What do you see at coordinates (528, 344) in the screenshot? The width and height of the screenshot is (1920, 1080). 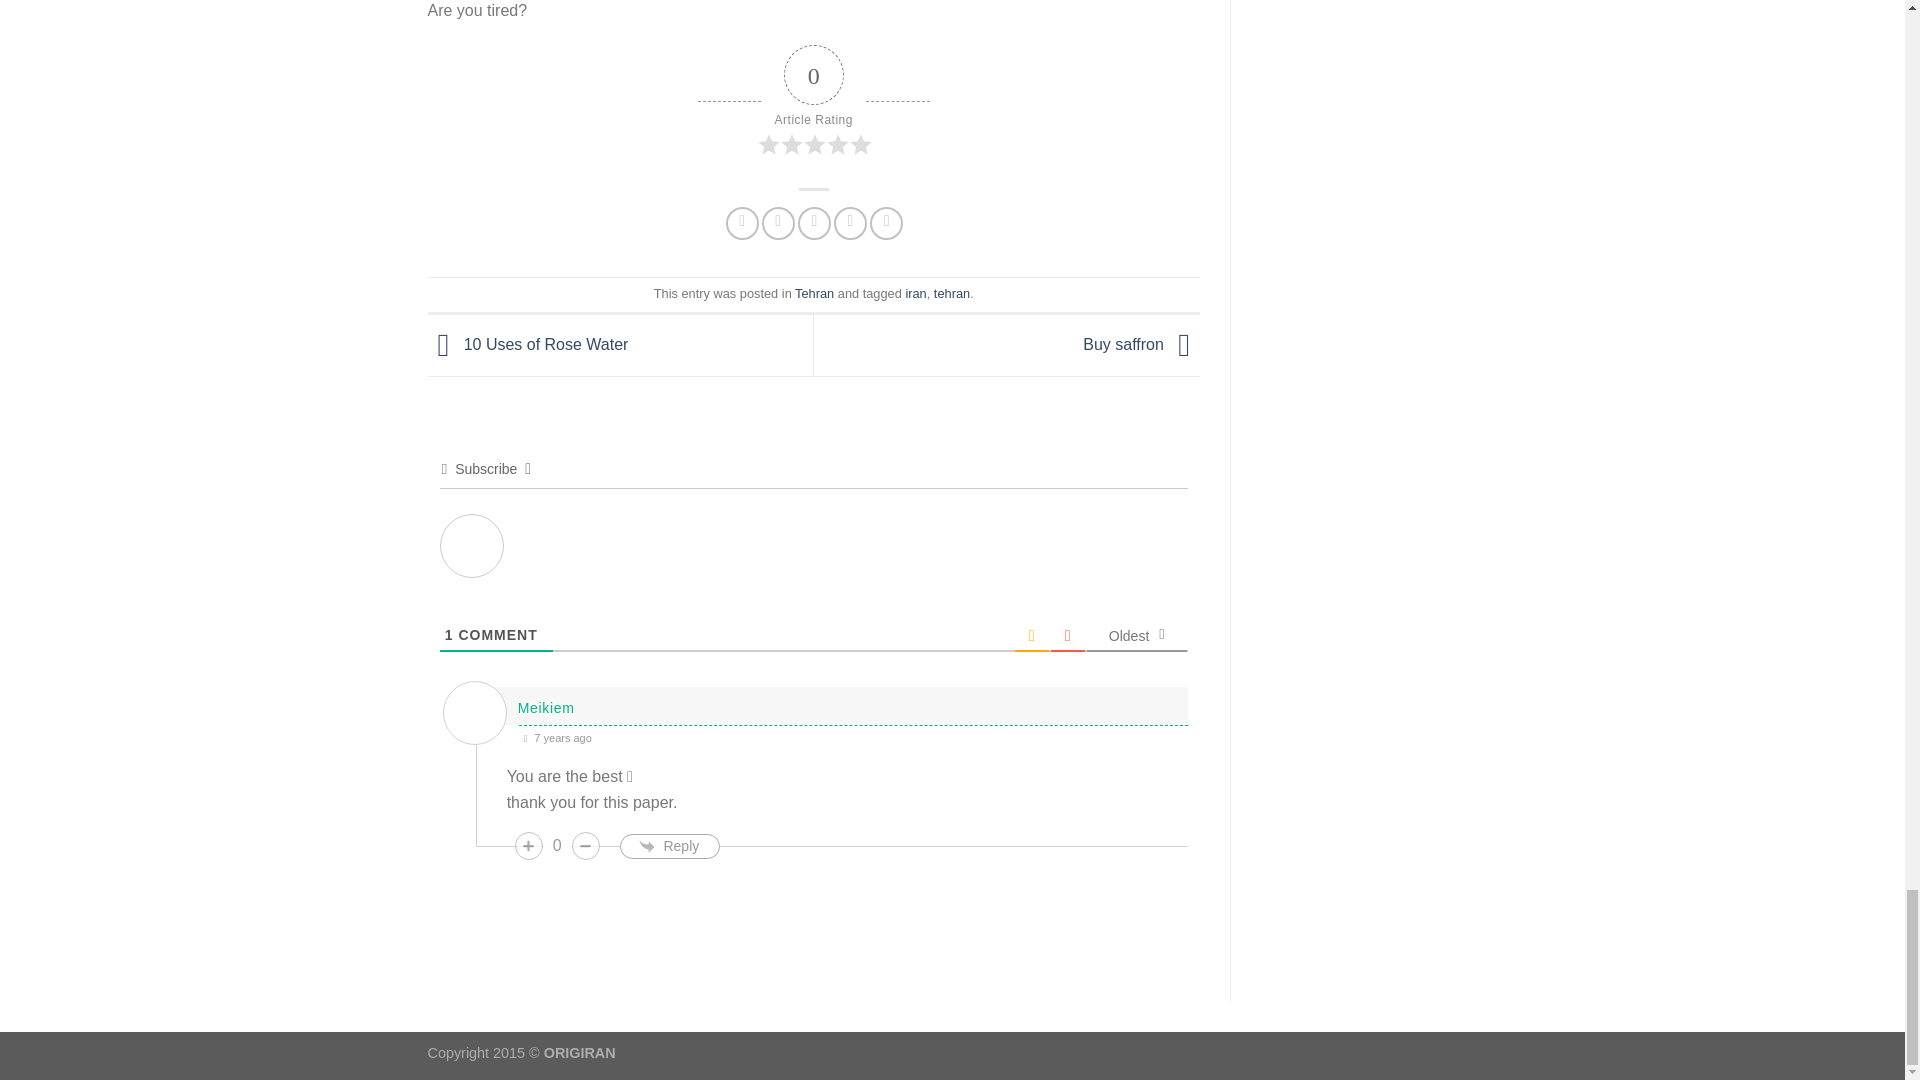 I see `10 Uses of Rose Water` at bounding box center [528, 344].